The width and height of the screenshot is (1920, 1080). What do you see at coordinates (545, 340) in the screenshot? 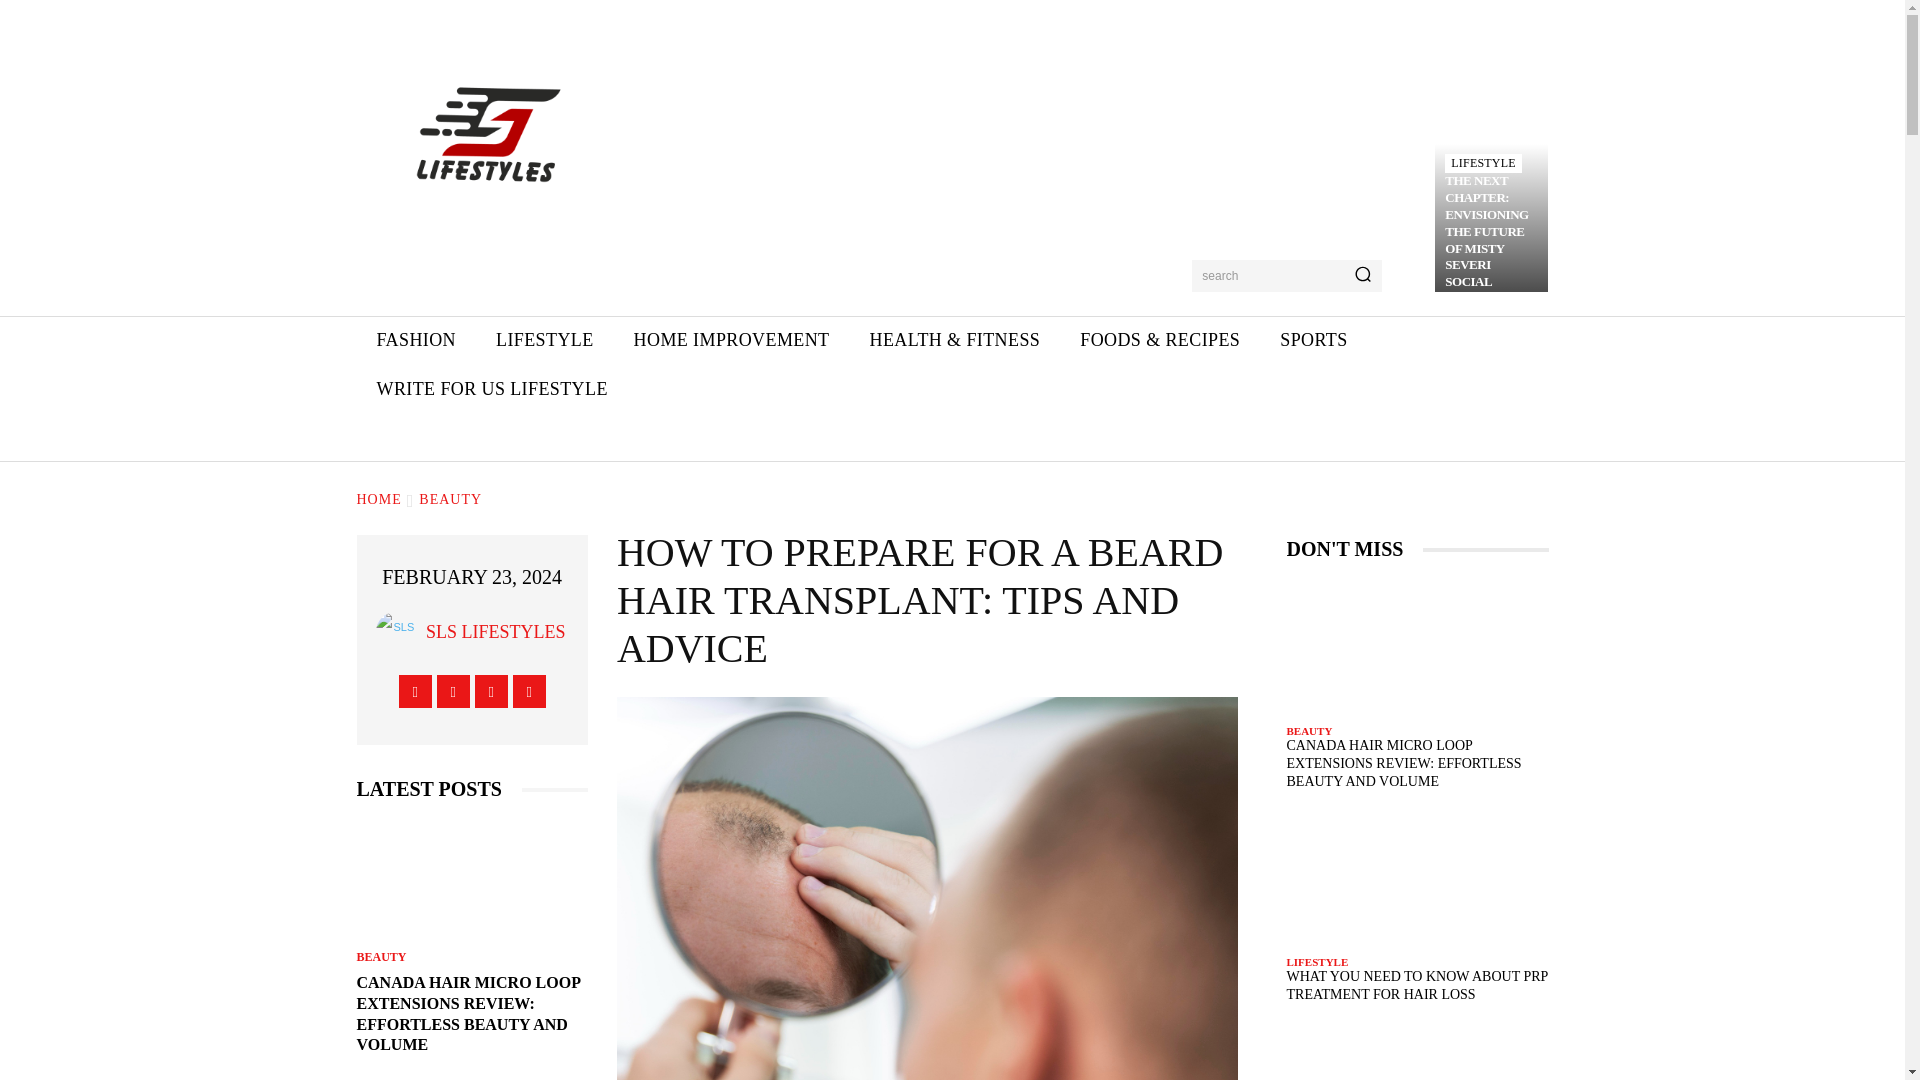
I see `LIFESTYLE` at bounding box center [545, 340].